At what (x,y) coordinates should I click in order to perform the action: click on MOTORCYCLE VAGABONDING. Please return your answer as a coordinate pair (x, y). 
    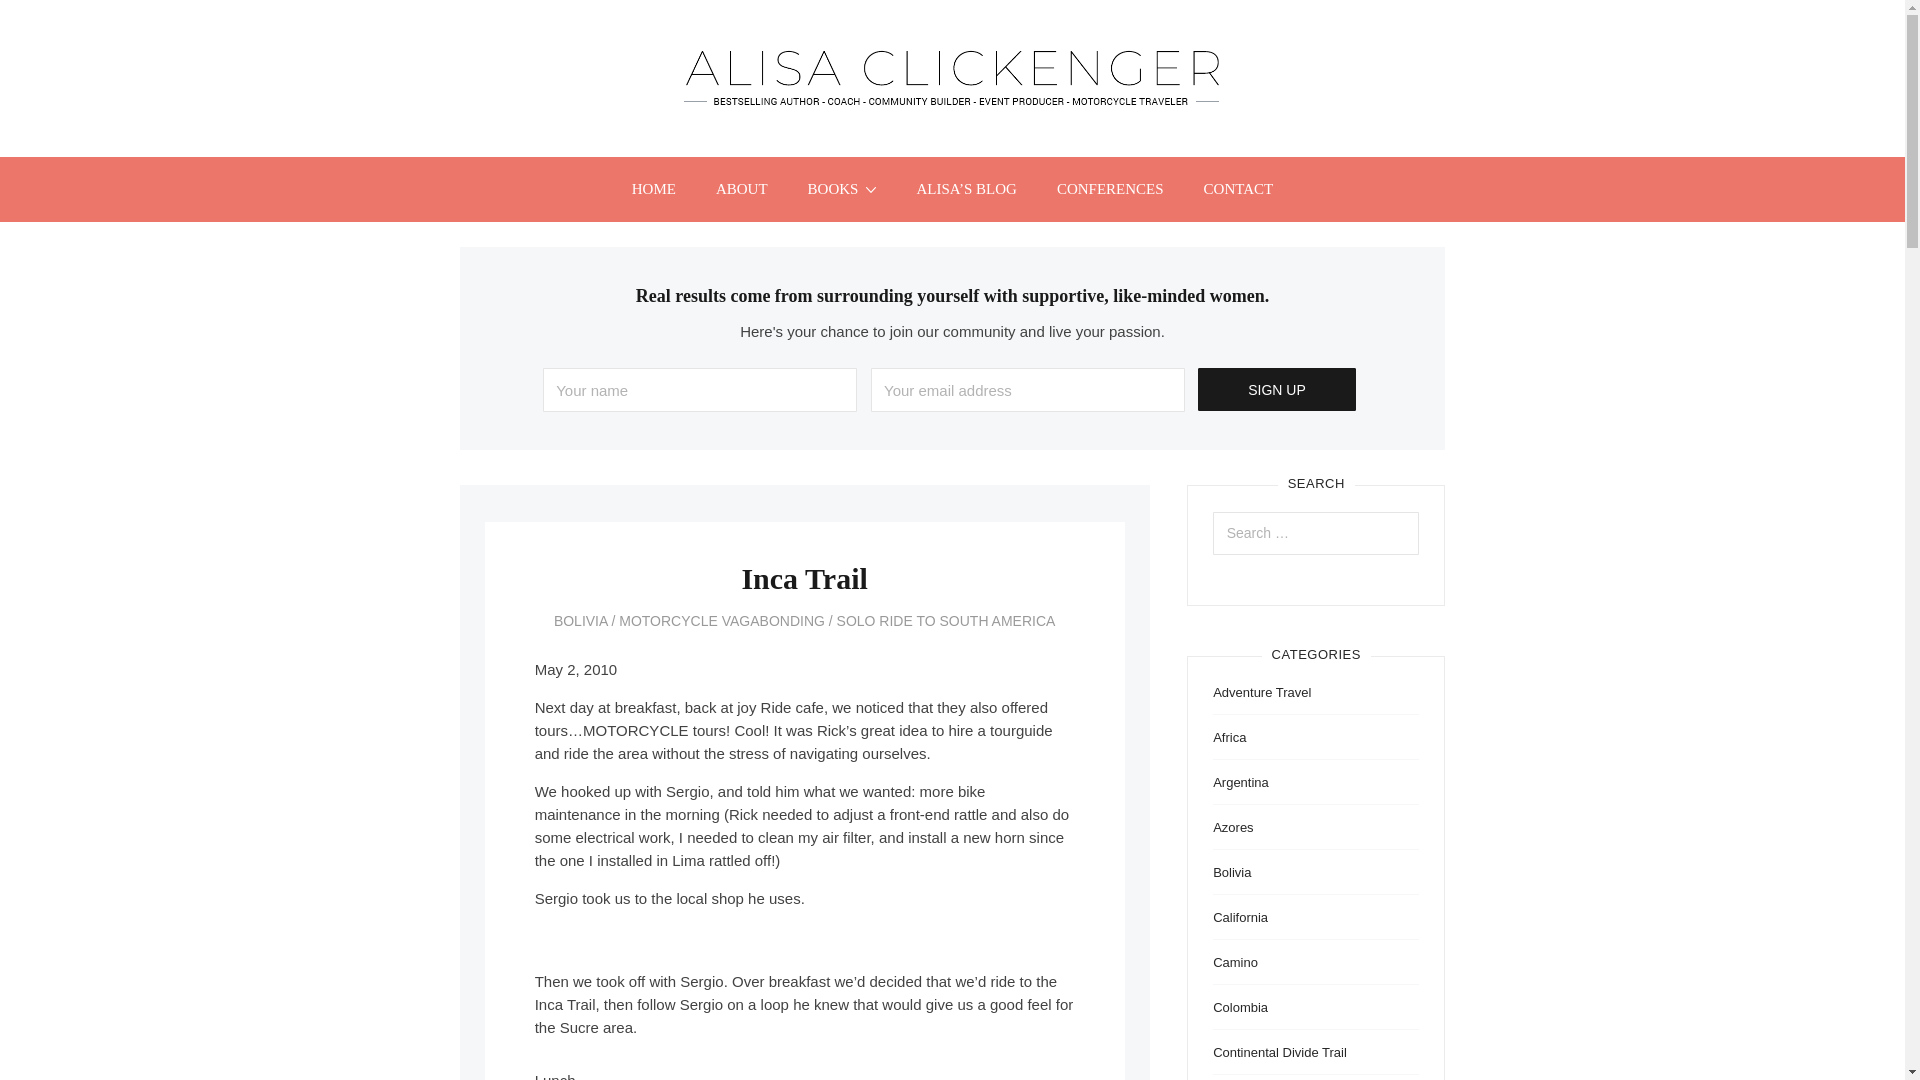
    Looking at the image, I should click on (722, 620).